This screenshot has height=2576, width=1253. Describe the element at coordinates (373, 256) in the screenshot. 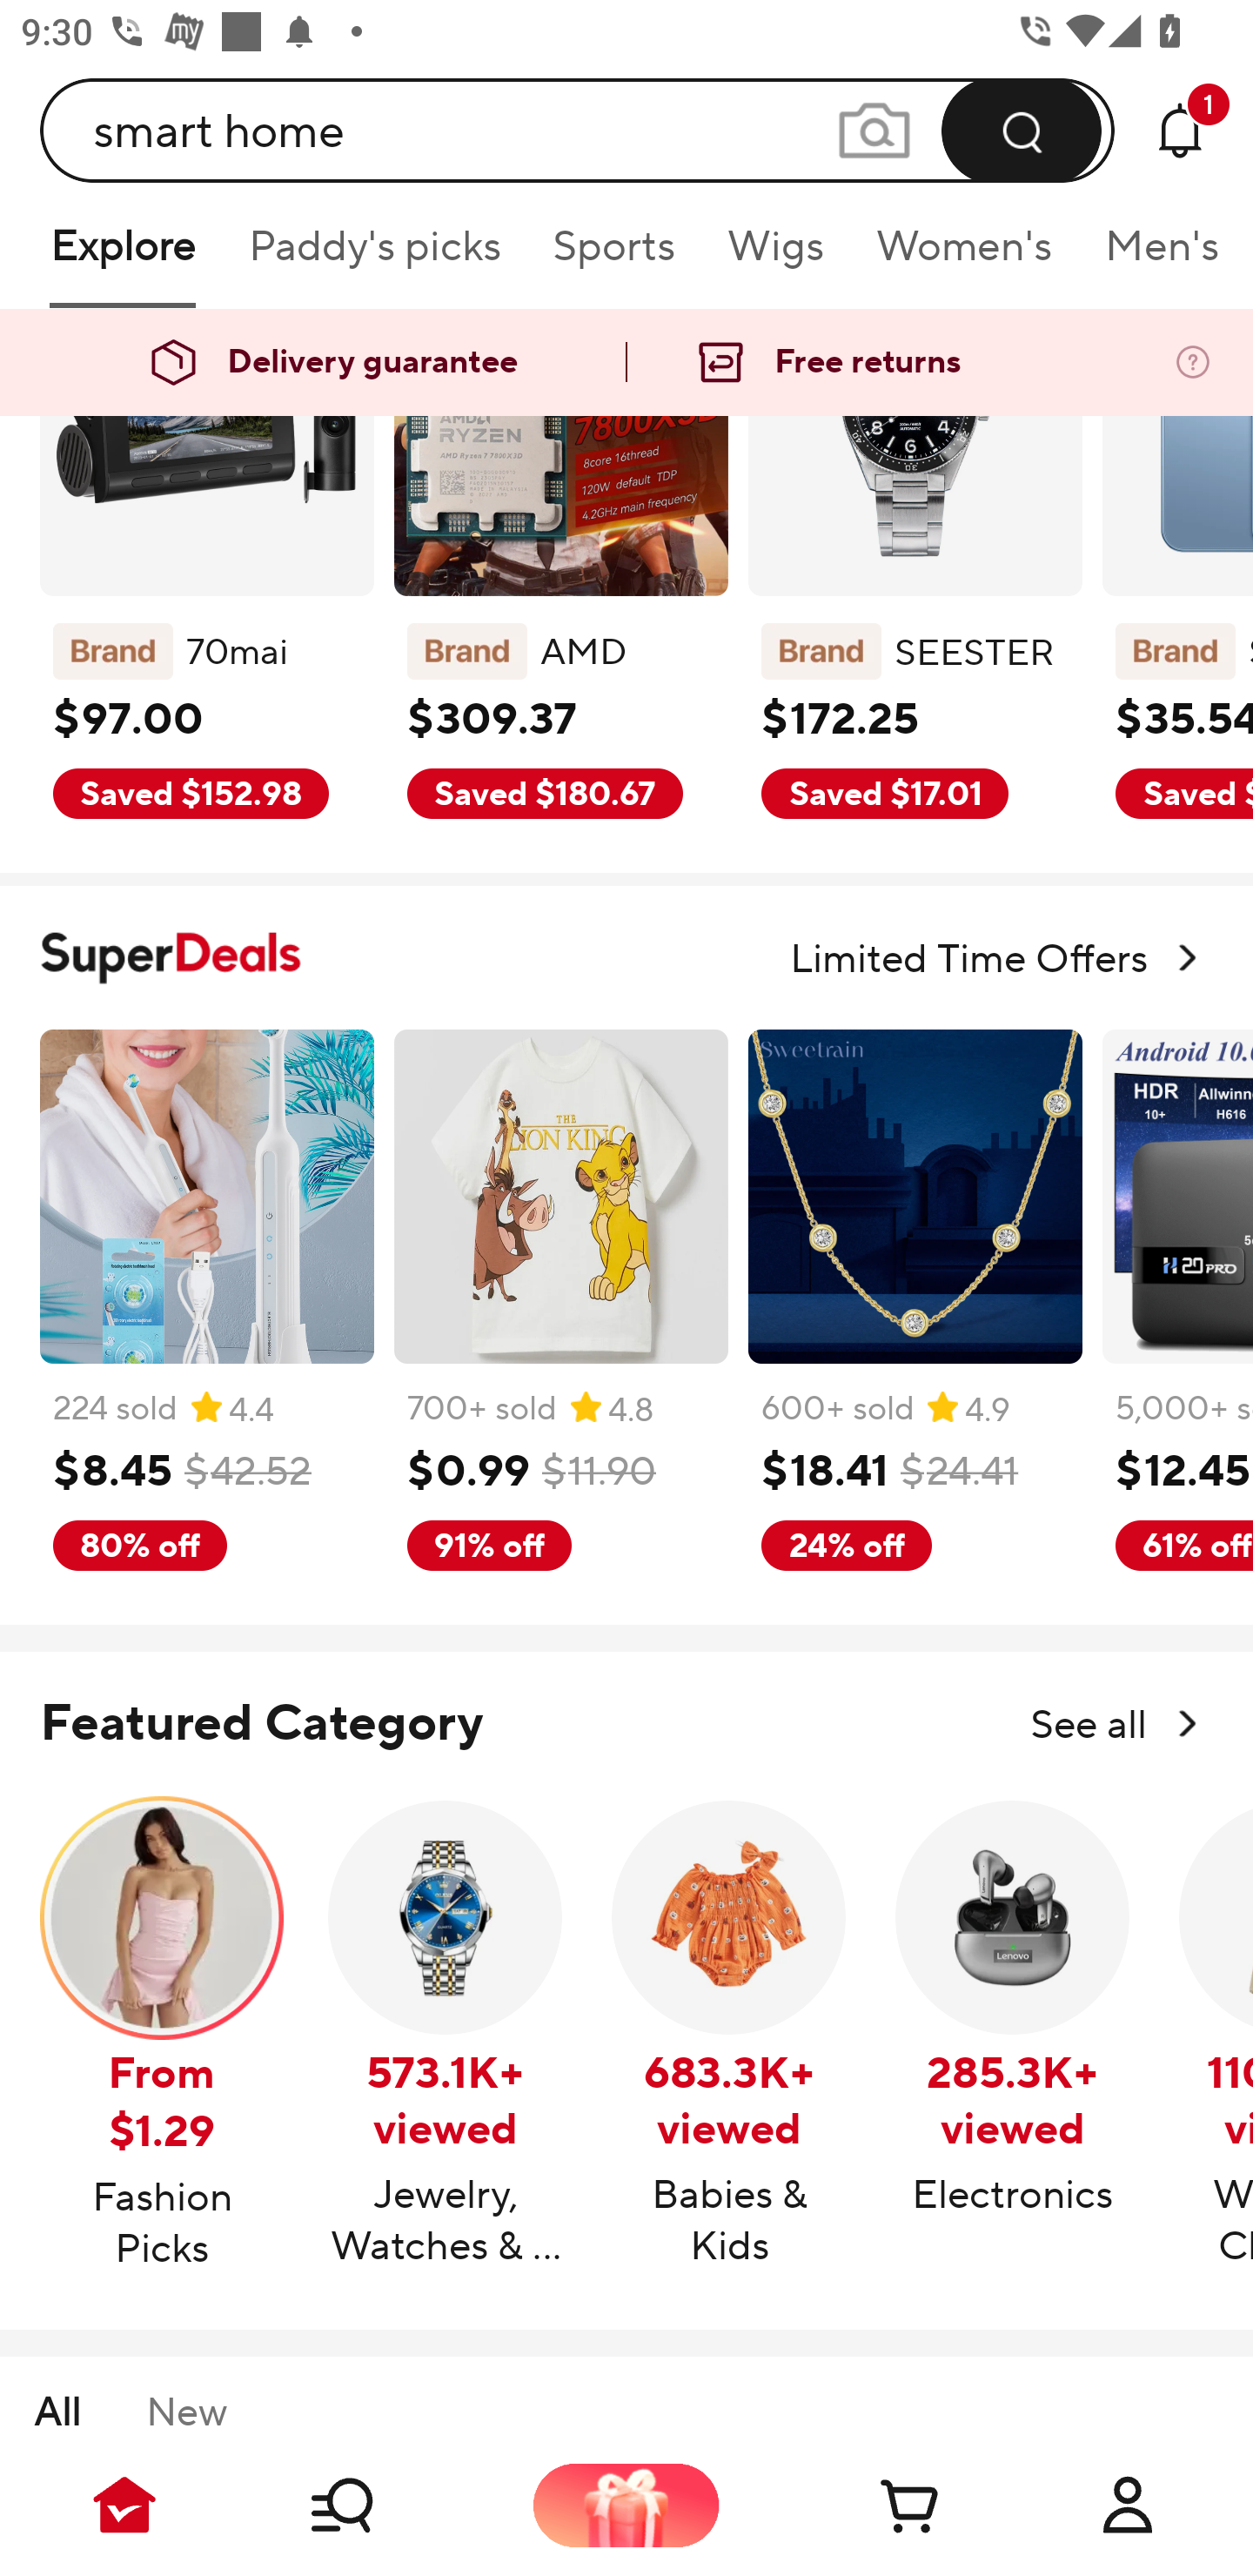

I see `Paddy's picks` at that location.